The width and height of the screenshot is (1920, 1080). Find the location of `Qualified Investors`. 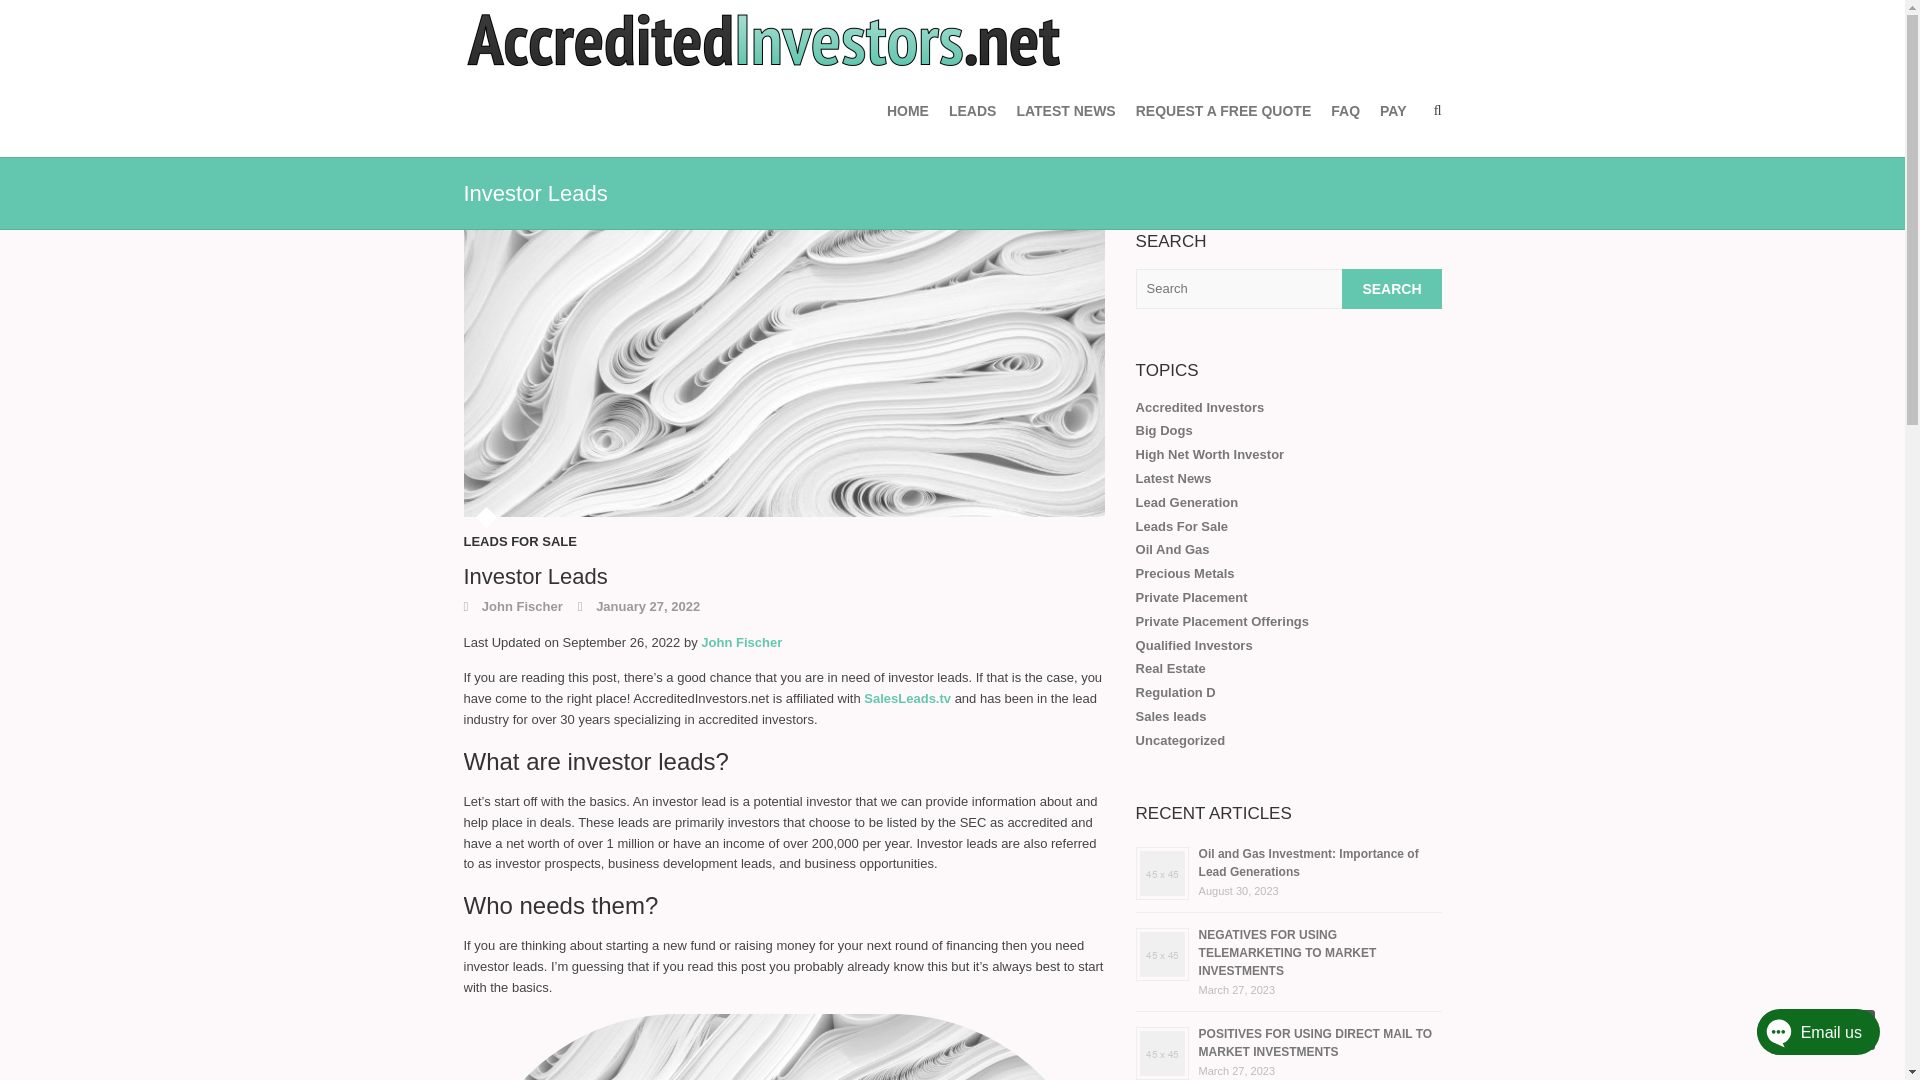

Qualified Investors is located at coordinates (1194, 646).